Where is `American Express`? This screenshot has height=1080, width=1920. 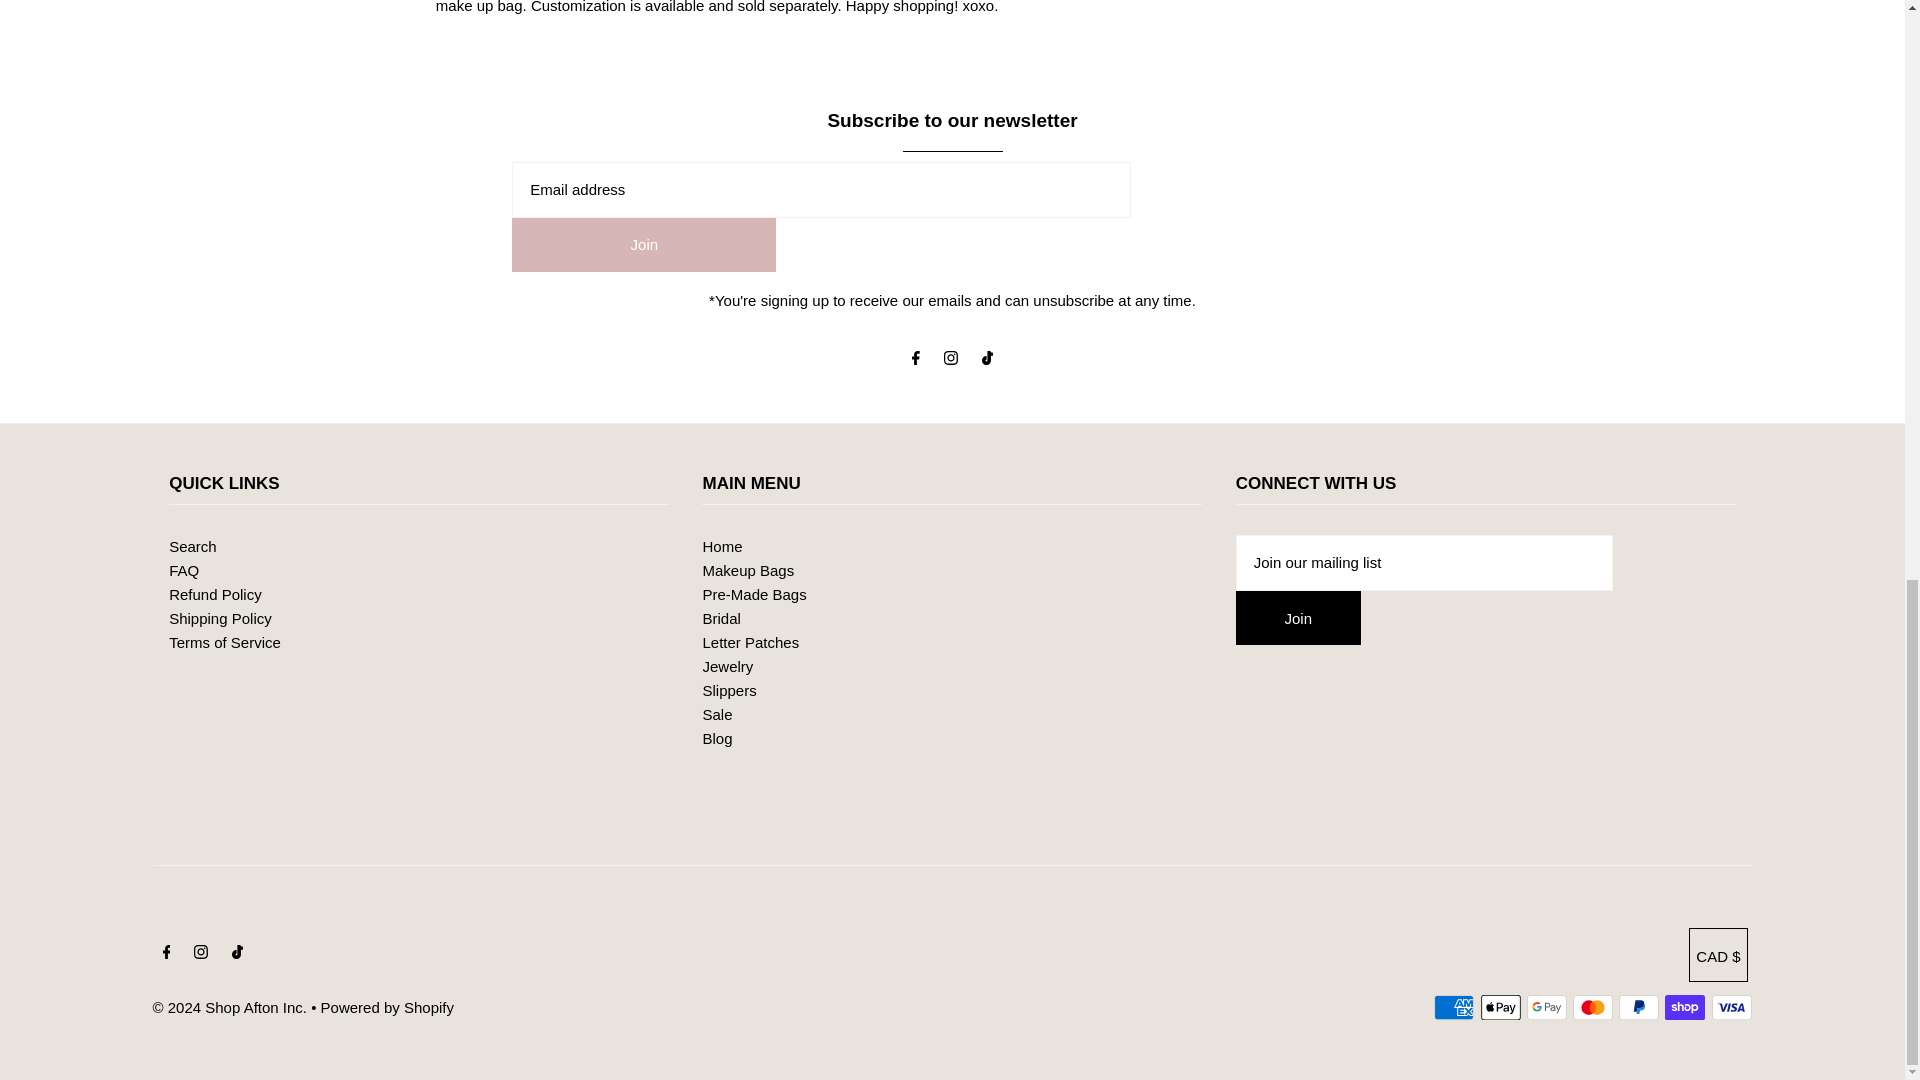
American Express is located at coordinates (1454, 1007).